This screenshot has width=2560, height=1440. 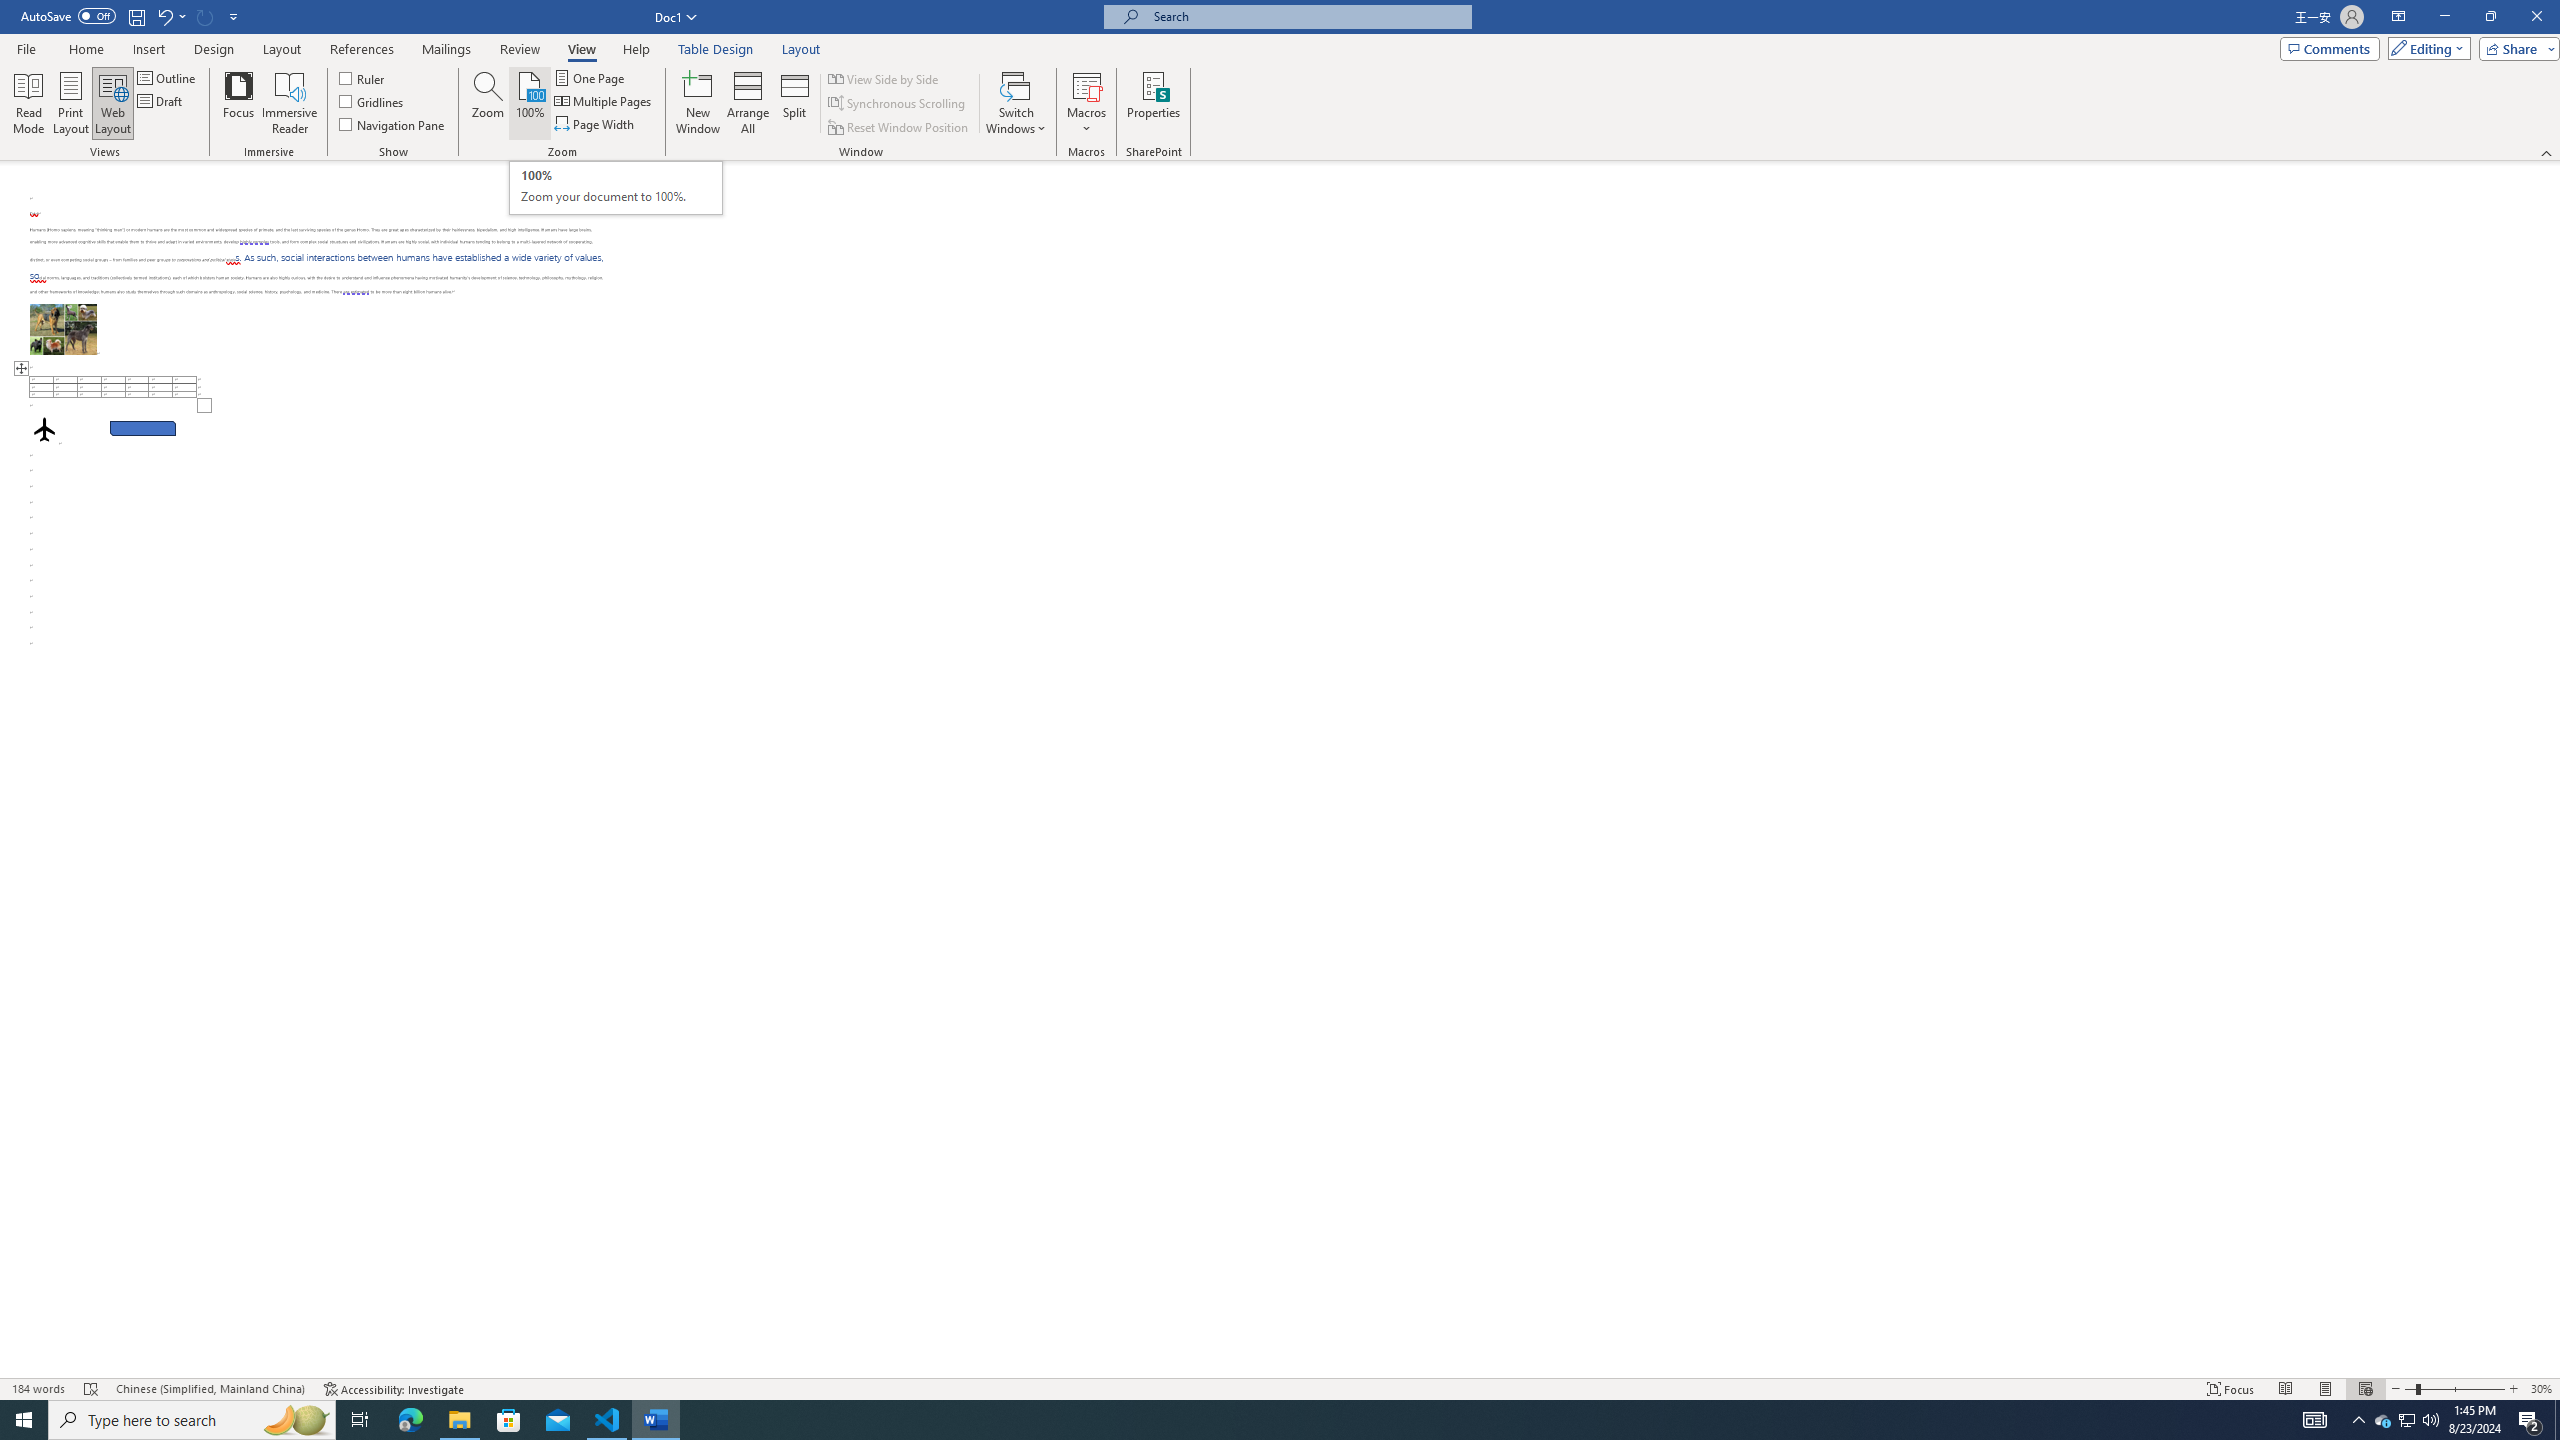 I want to click on 100%, so click(x=530, y=103).